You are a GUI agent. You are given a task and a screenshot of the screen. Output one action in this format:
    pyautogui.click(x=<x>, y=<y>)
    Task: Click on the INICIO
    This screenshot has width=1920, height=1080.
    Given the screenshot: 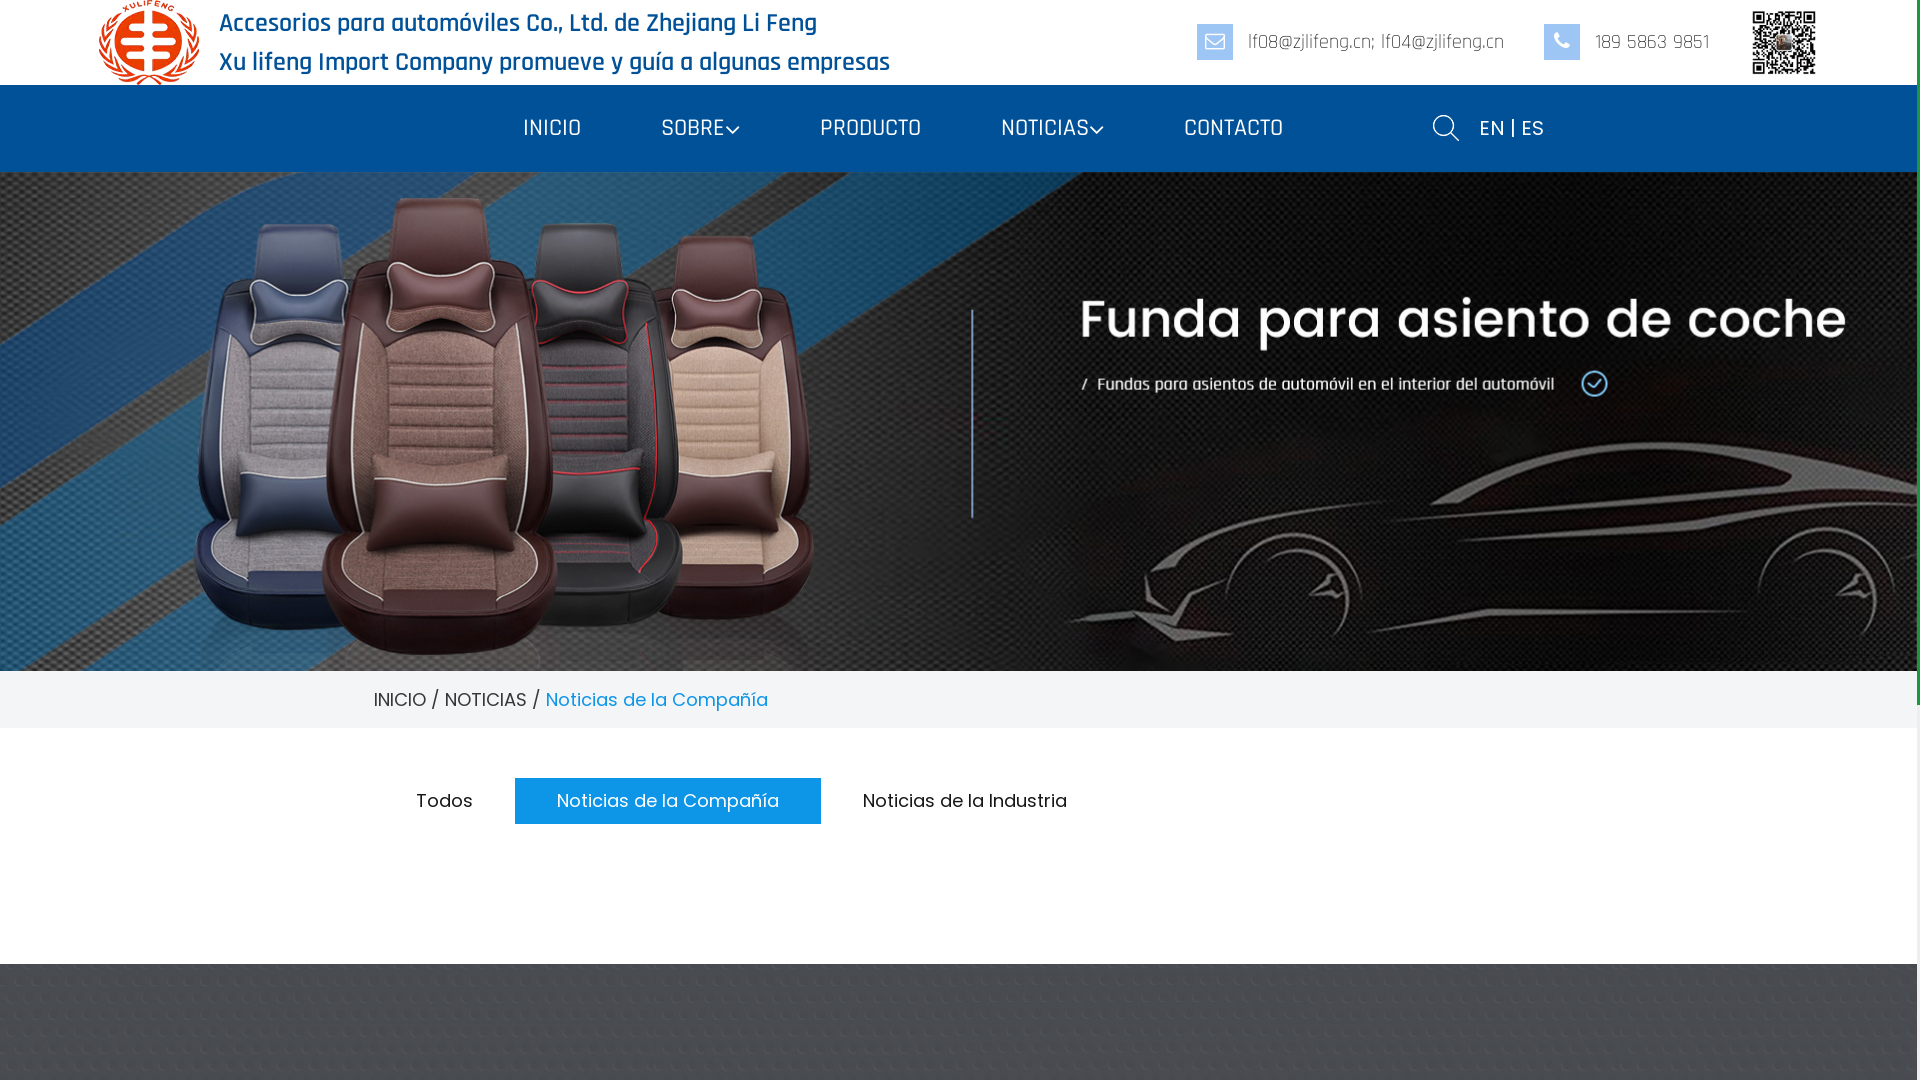 What is the action you would take?
    pyautogui.click(x=552, y=128)
    